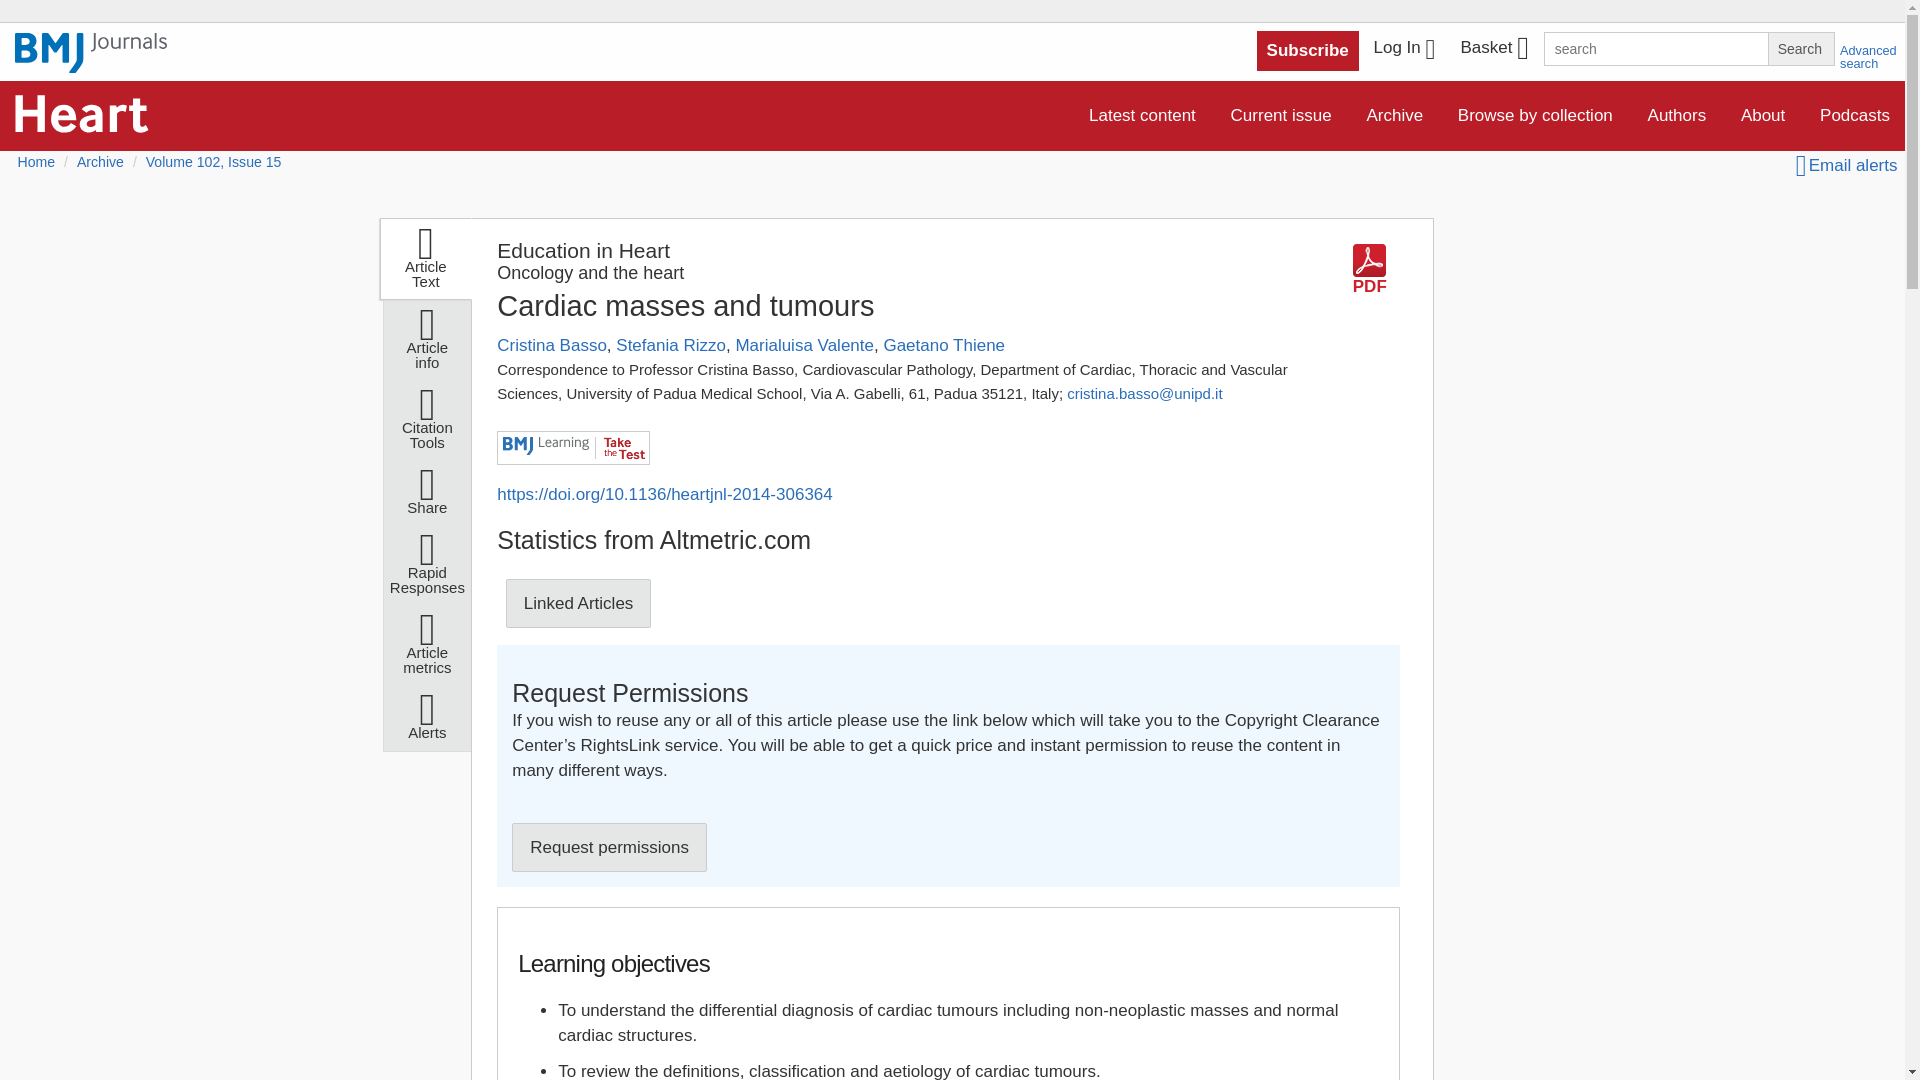 This screenshot has height=1080, width=1920. Describe the element at coordinates (1536, 116) in the screenshot. I see `Browse by collection` at that location.